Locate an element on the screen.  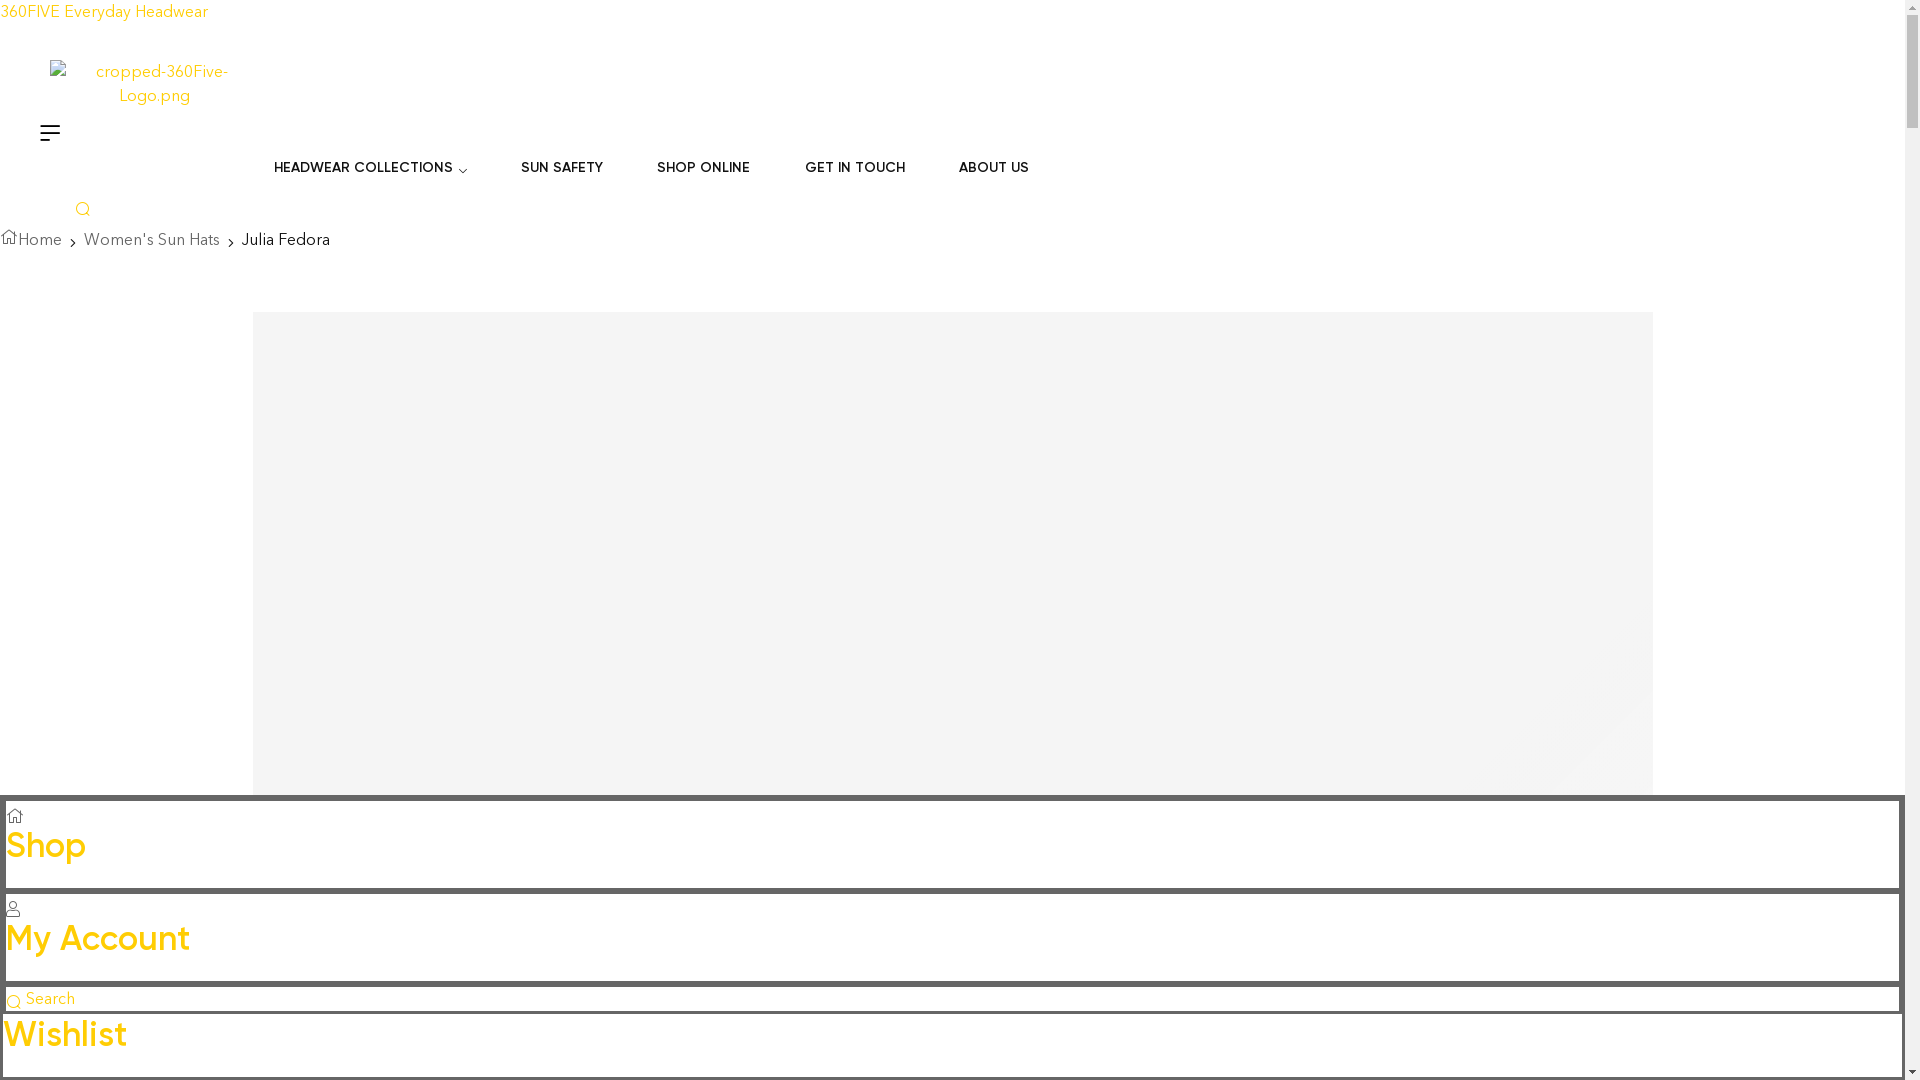
Search is located at coordinates (40, 998).